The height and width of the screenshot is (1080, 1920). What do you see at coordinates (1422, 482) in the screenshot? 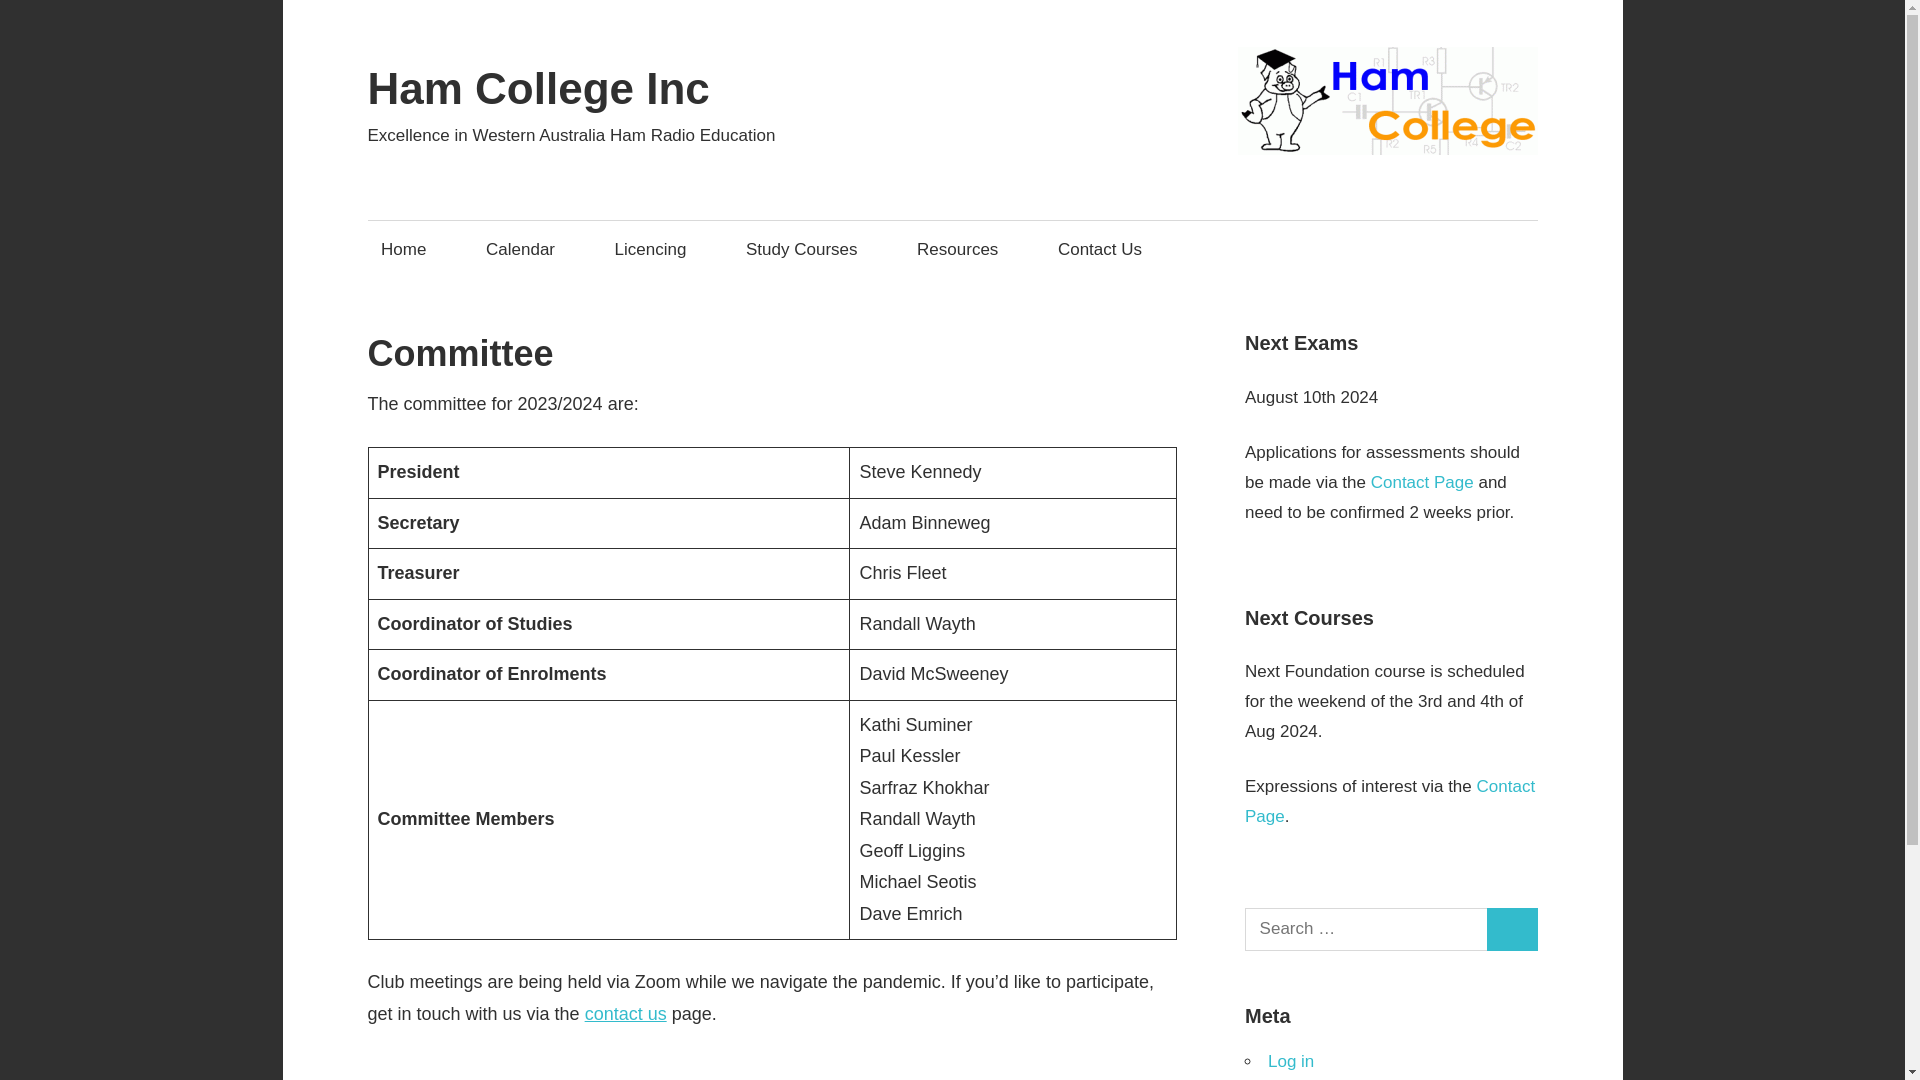
I see `Contact Page` at bounding box center [1422, 482].